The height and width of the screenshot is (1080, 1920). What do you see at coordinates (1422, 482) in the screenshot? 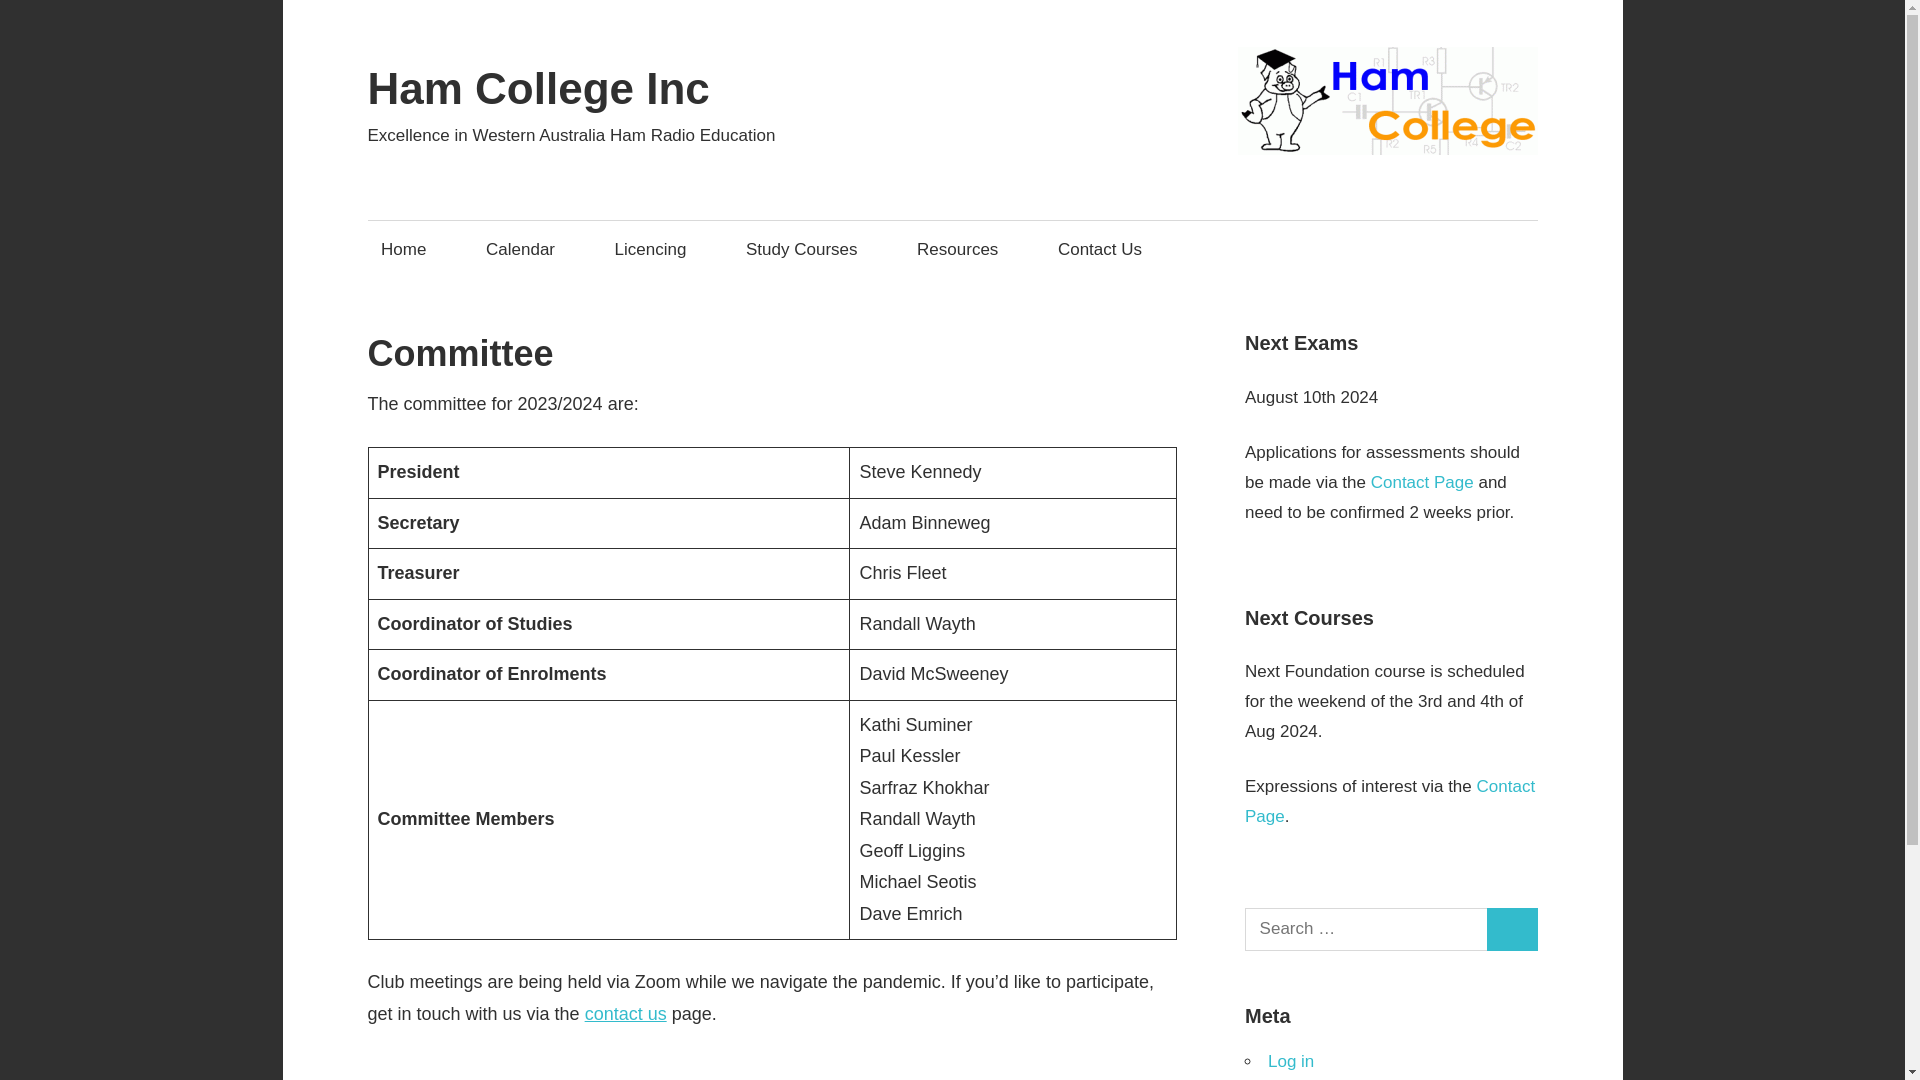
I see `Contact Page` at bounding box center [1422, 482].